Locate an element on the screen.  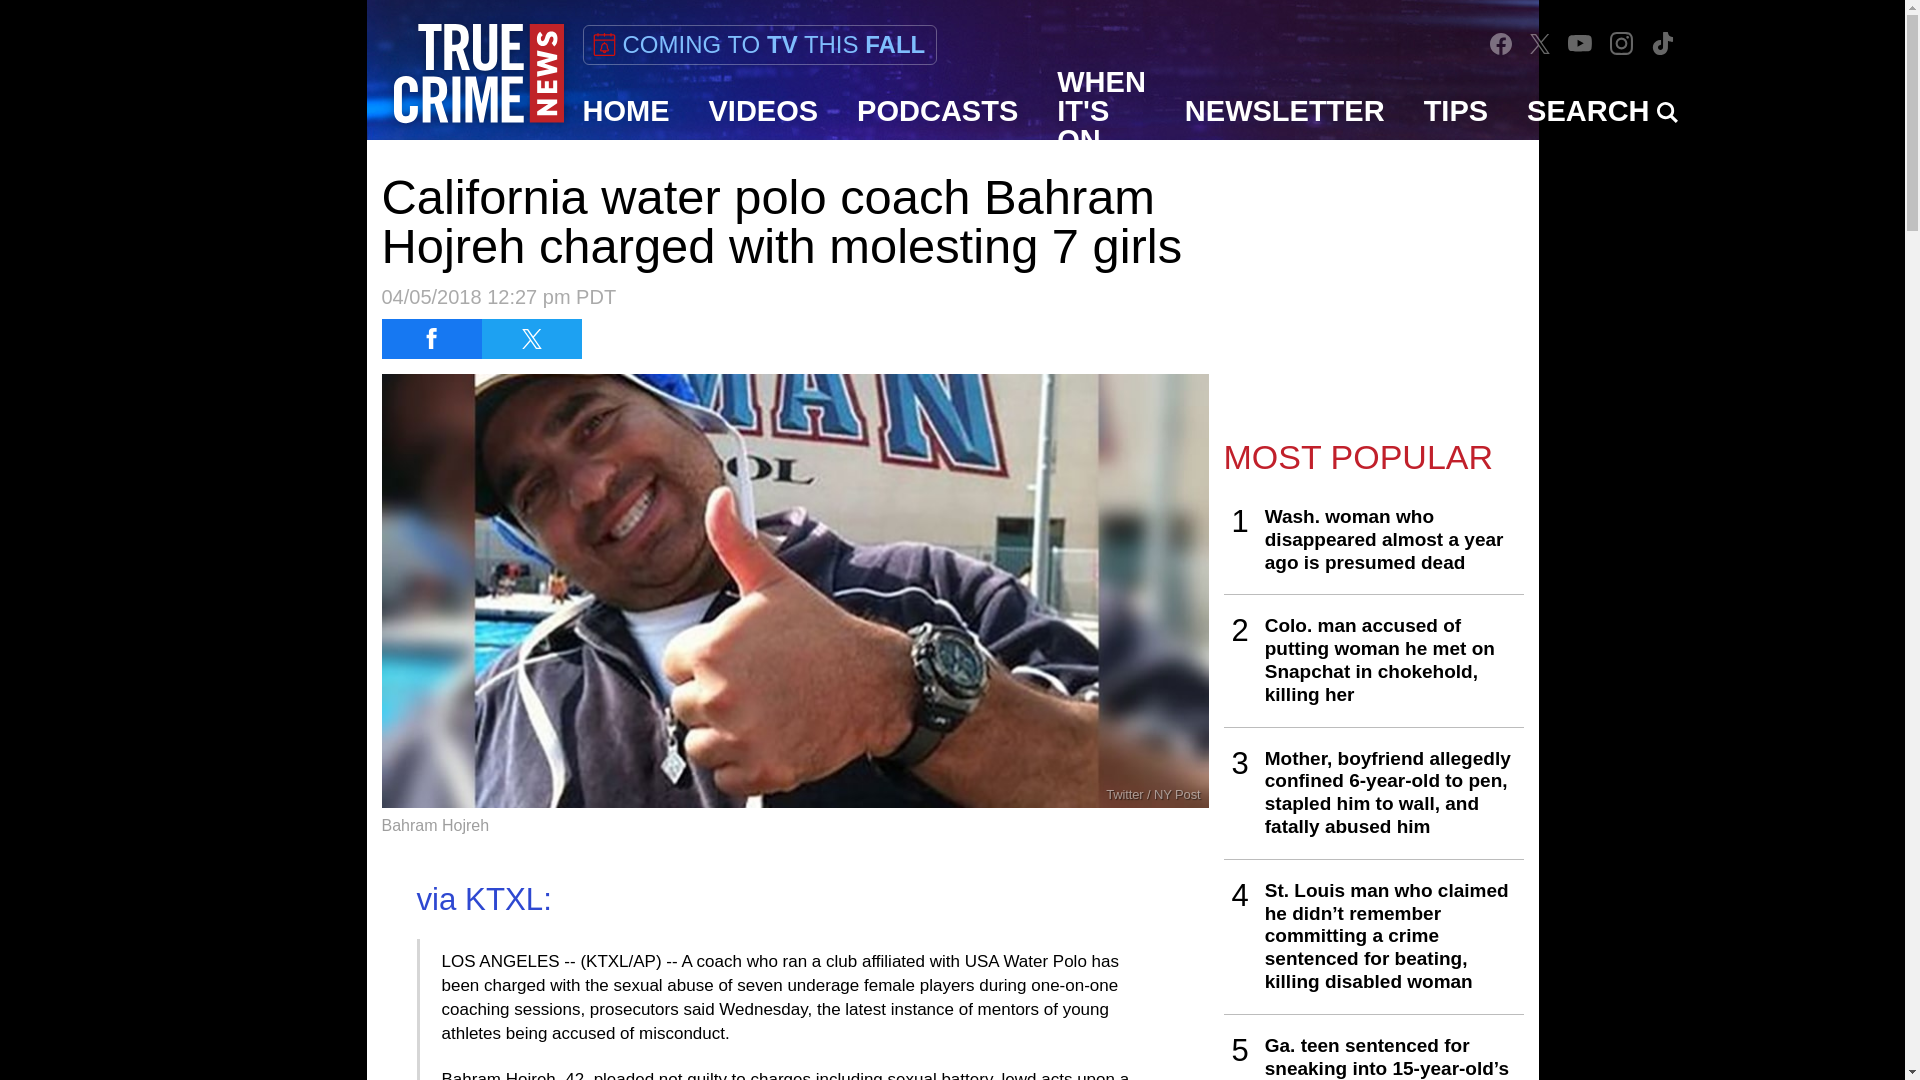
Twitter is located at coordinates (1540, 42).